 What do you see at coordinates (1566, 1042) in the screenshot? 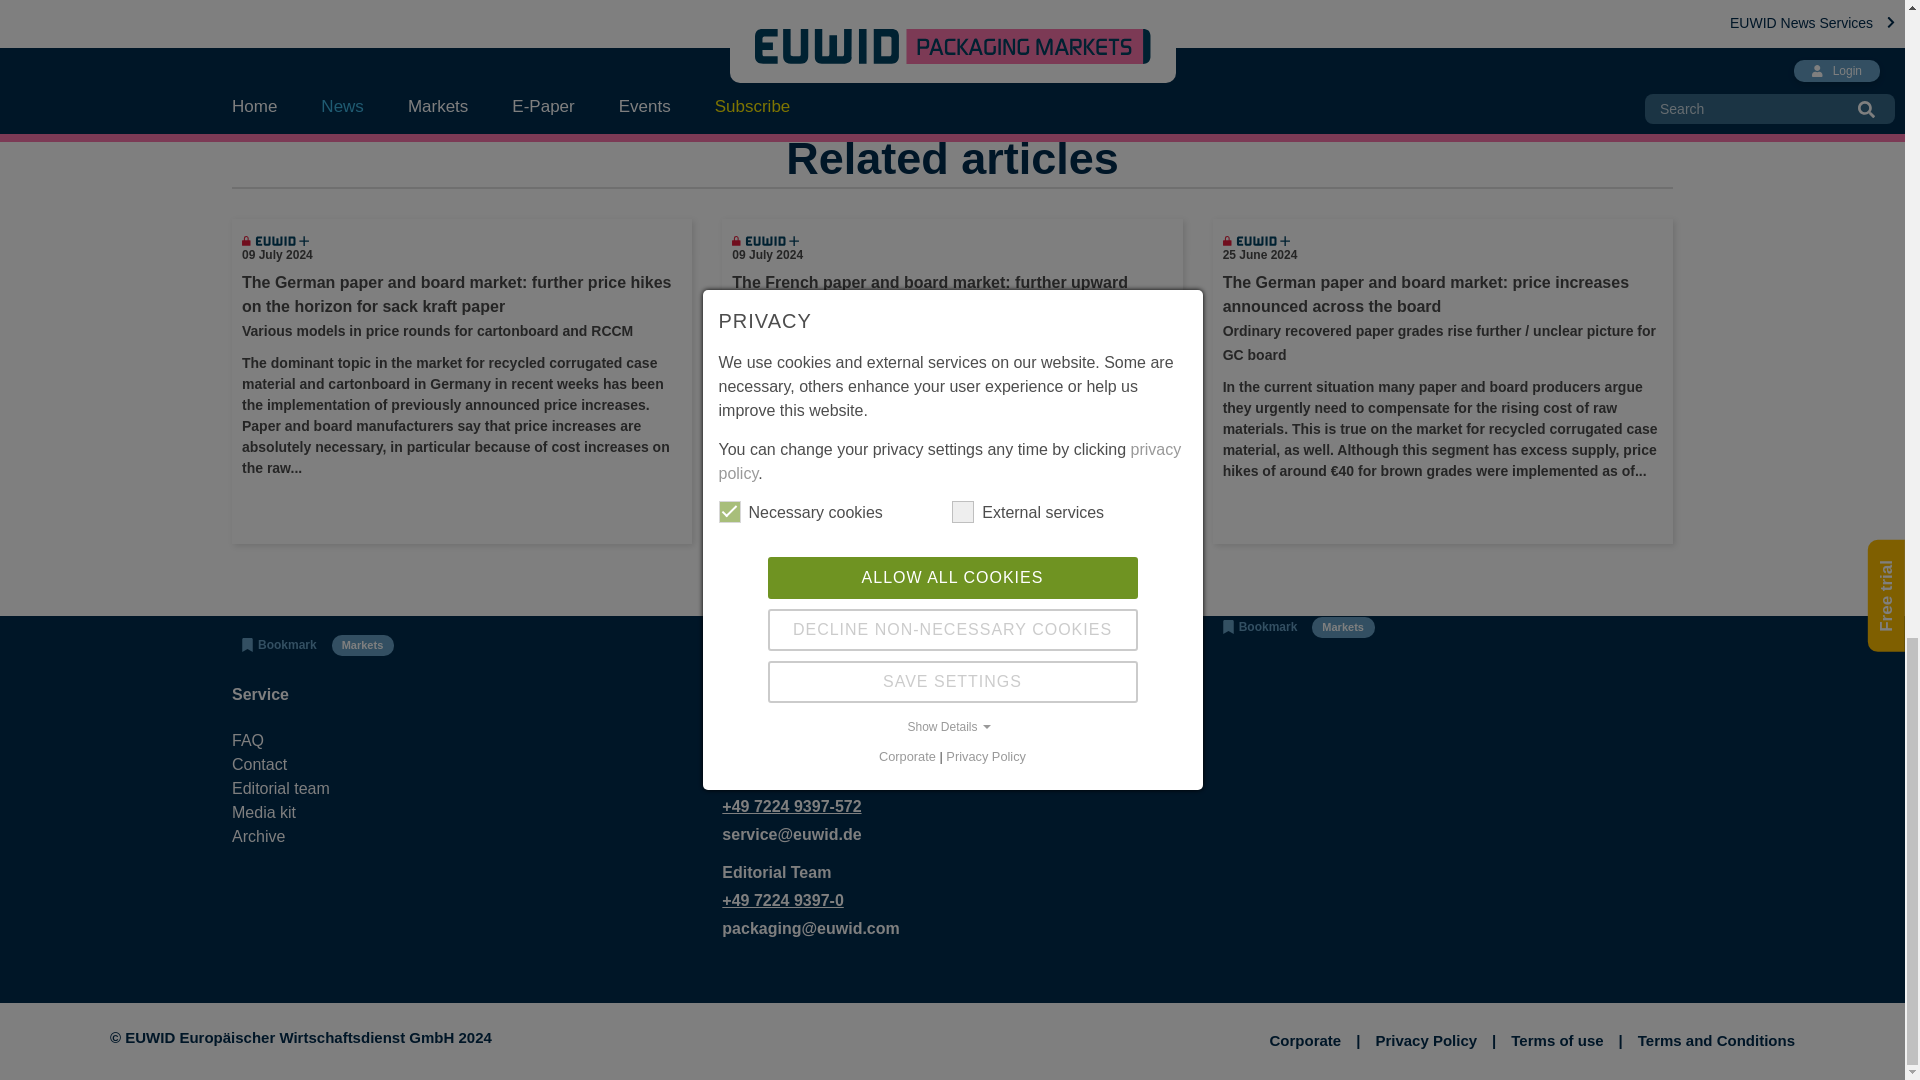
I see `Terms of use` at bounding box center [1566, 1042].